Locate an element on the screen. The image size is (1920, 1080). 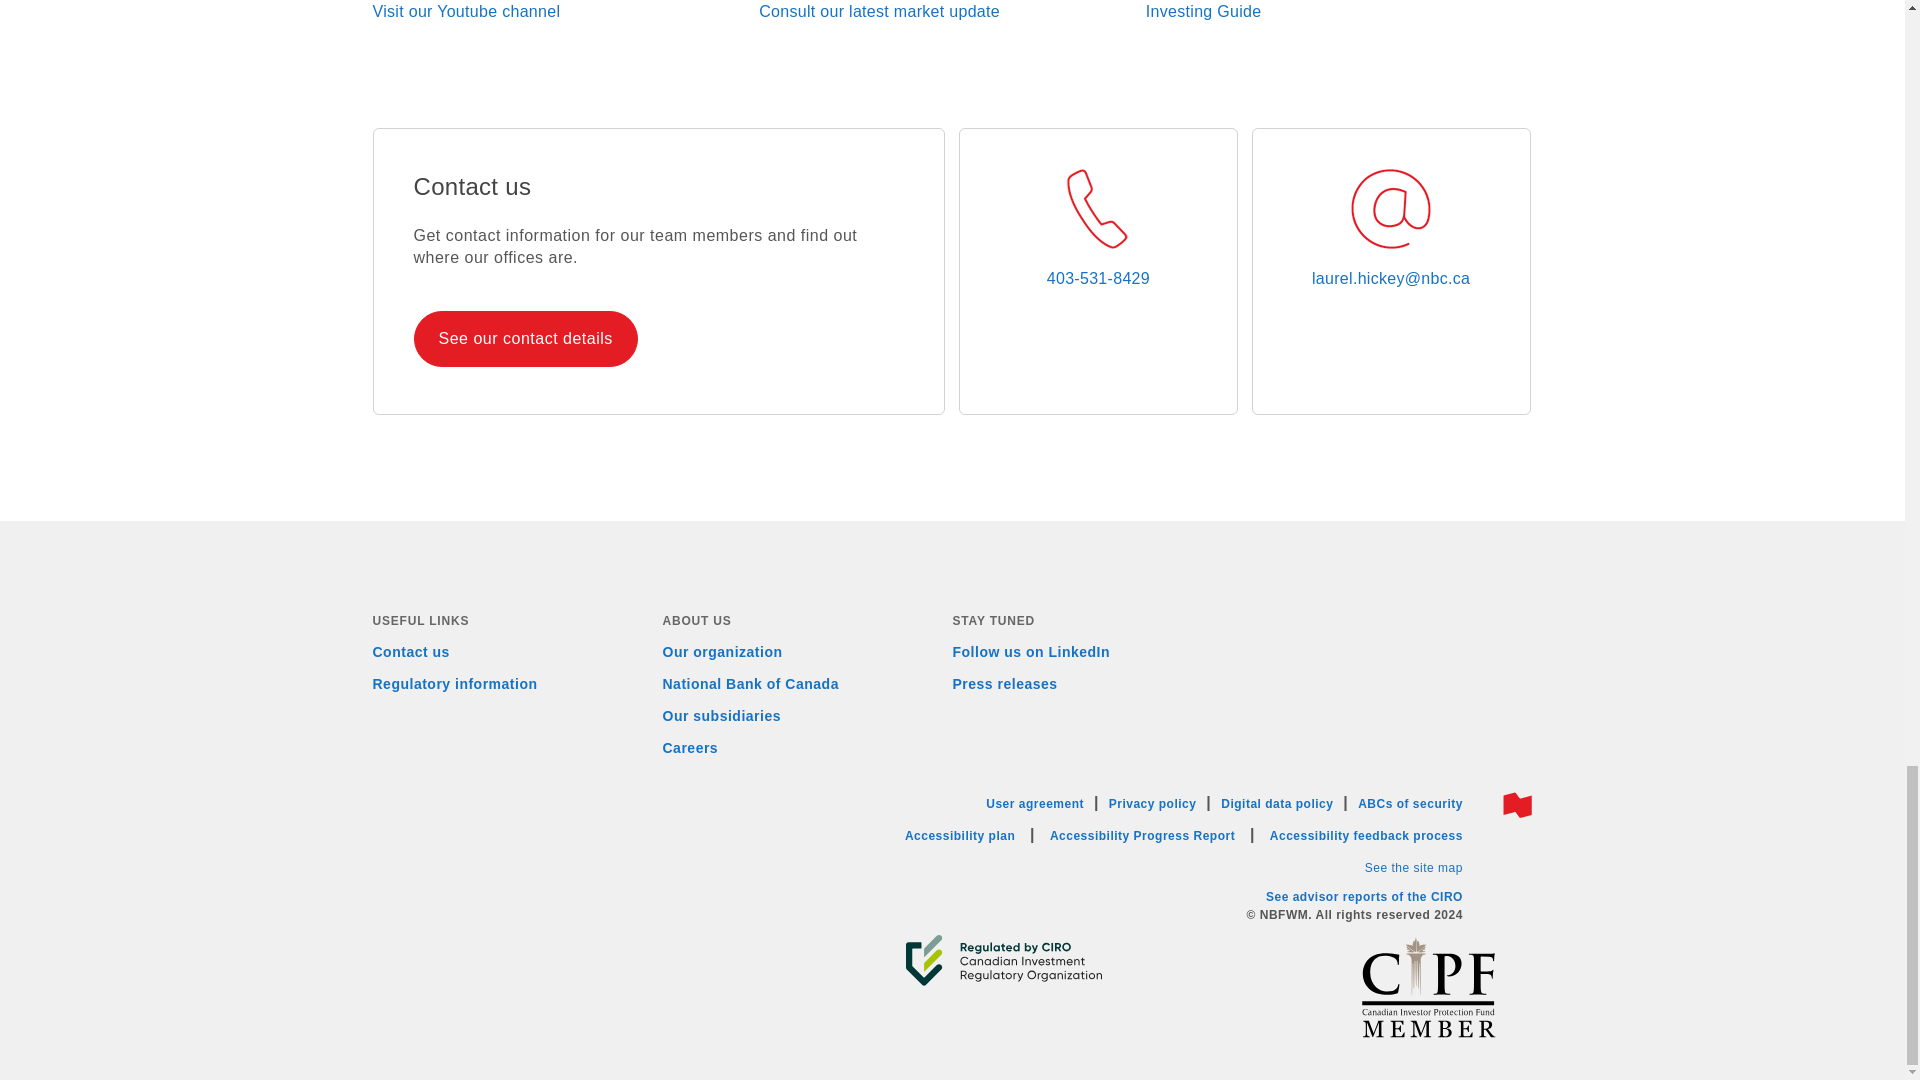
National Bank of Canada is located at coordinates (750, 684).